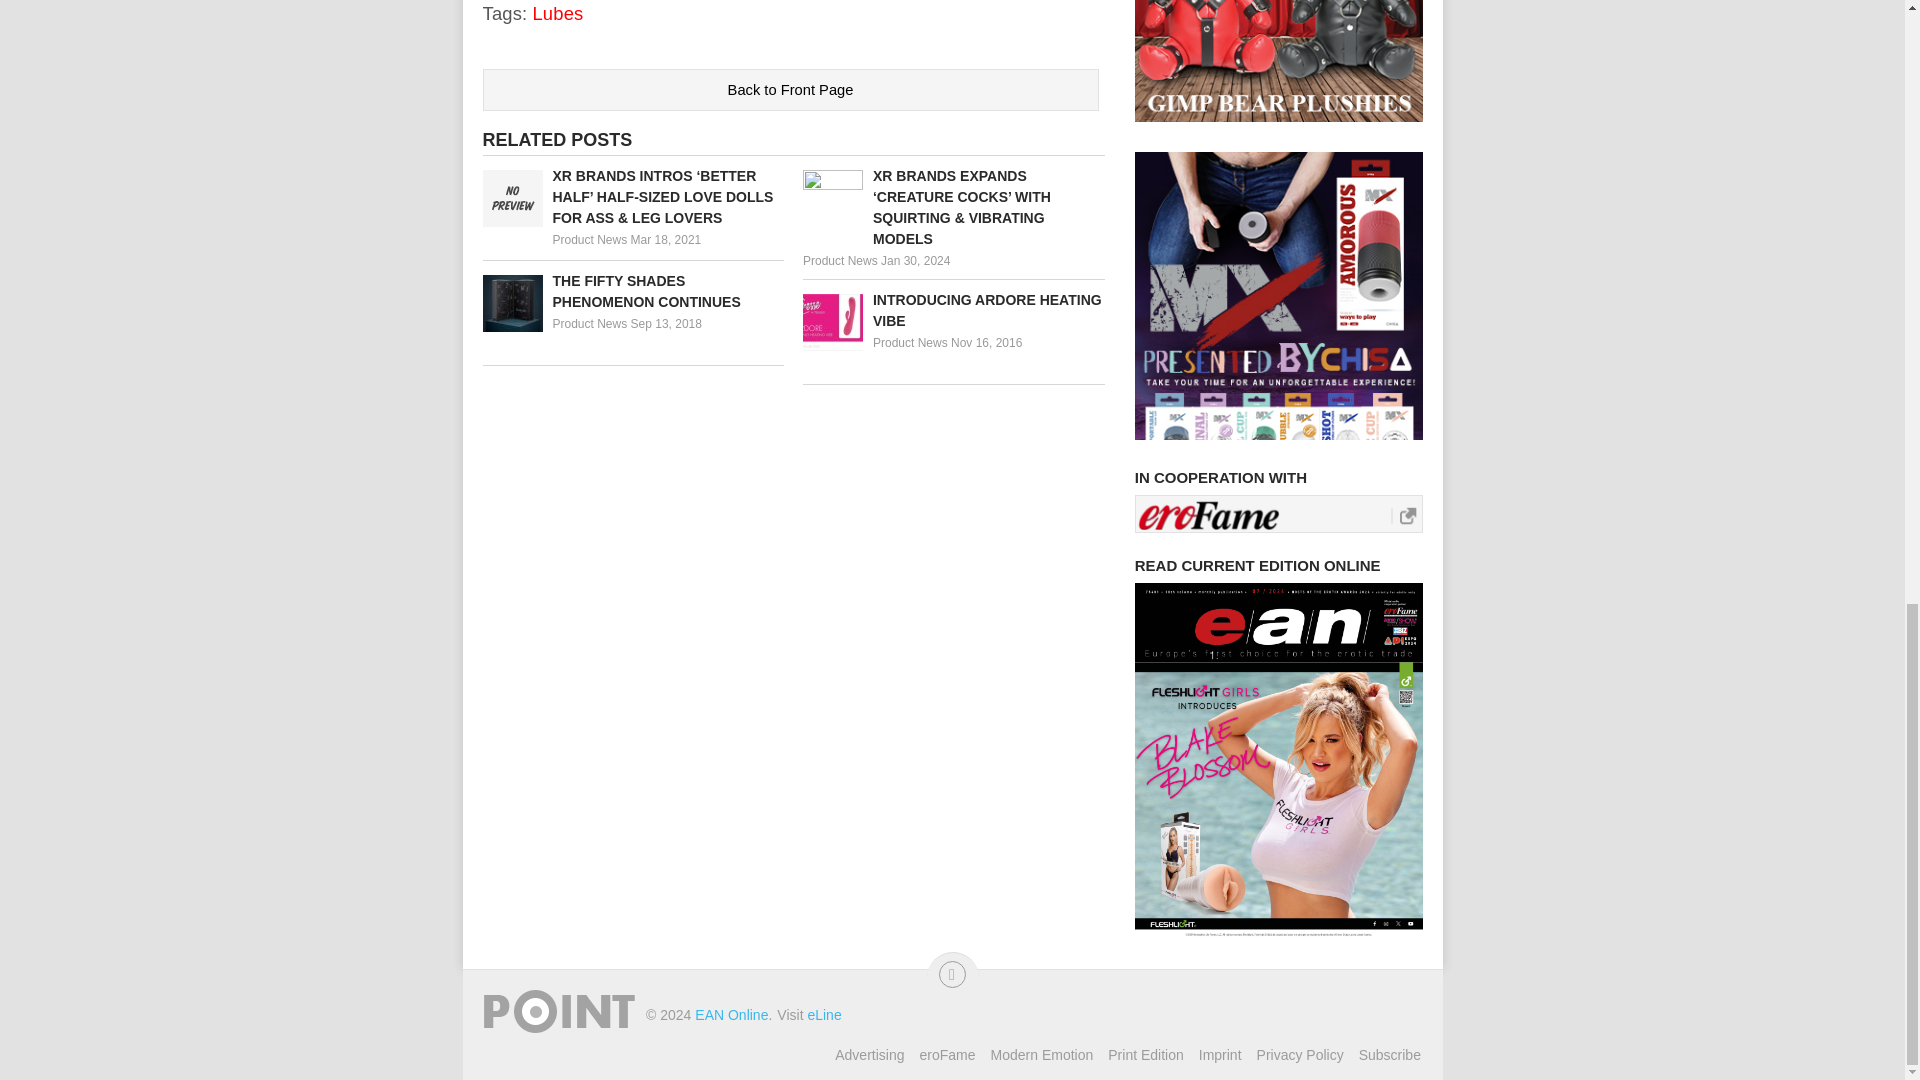 The height and width of the screenshot is (1080, 1920). What do you see at coordinates (954, 310) in the screenshot?
I see `INTRODUCING ARDORE HEATING VIBE` at bounding box center [954, 310].